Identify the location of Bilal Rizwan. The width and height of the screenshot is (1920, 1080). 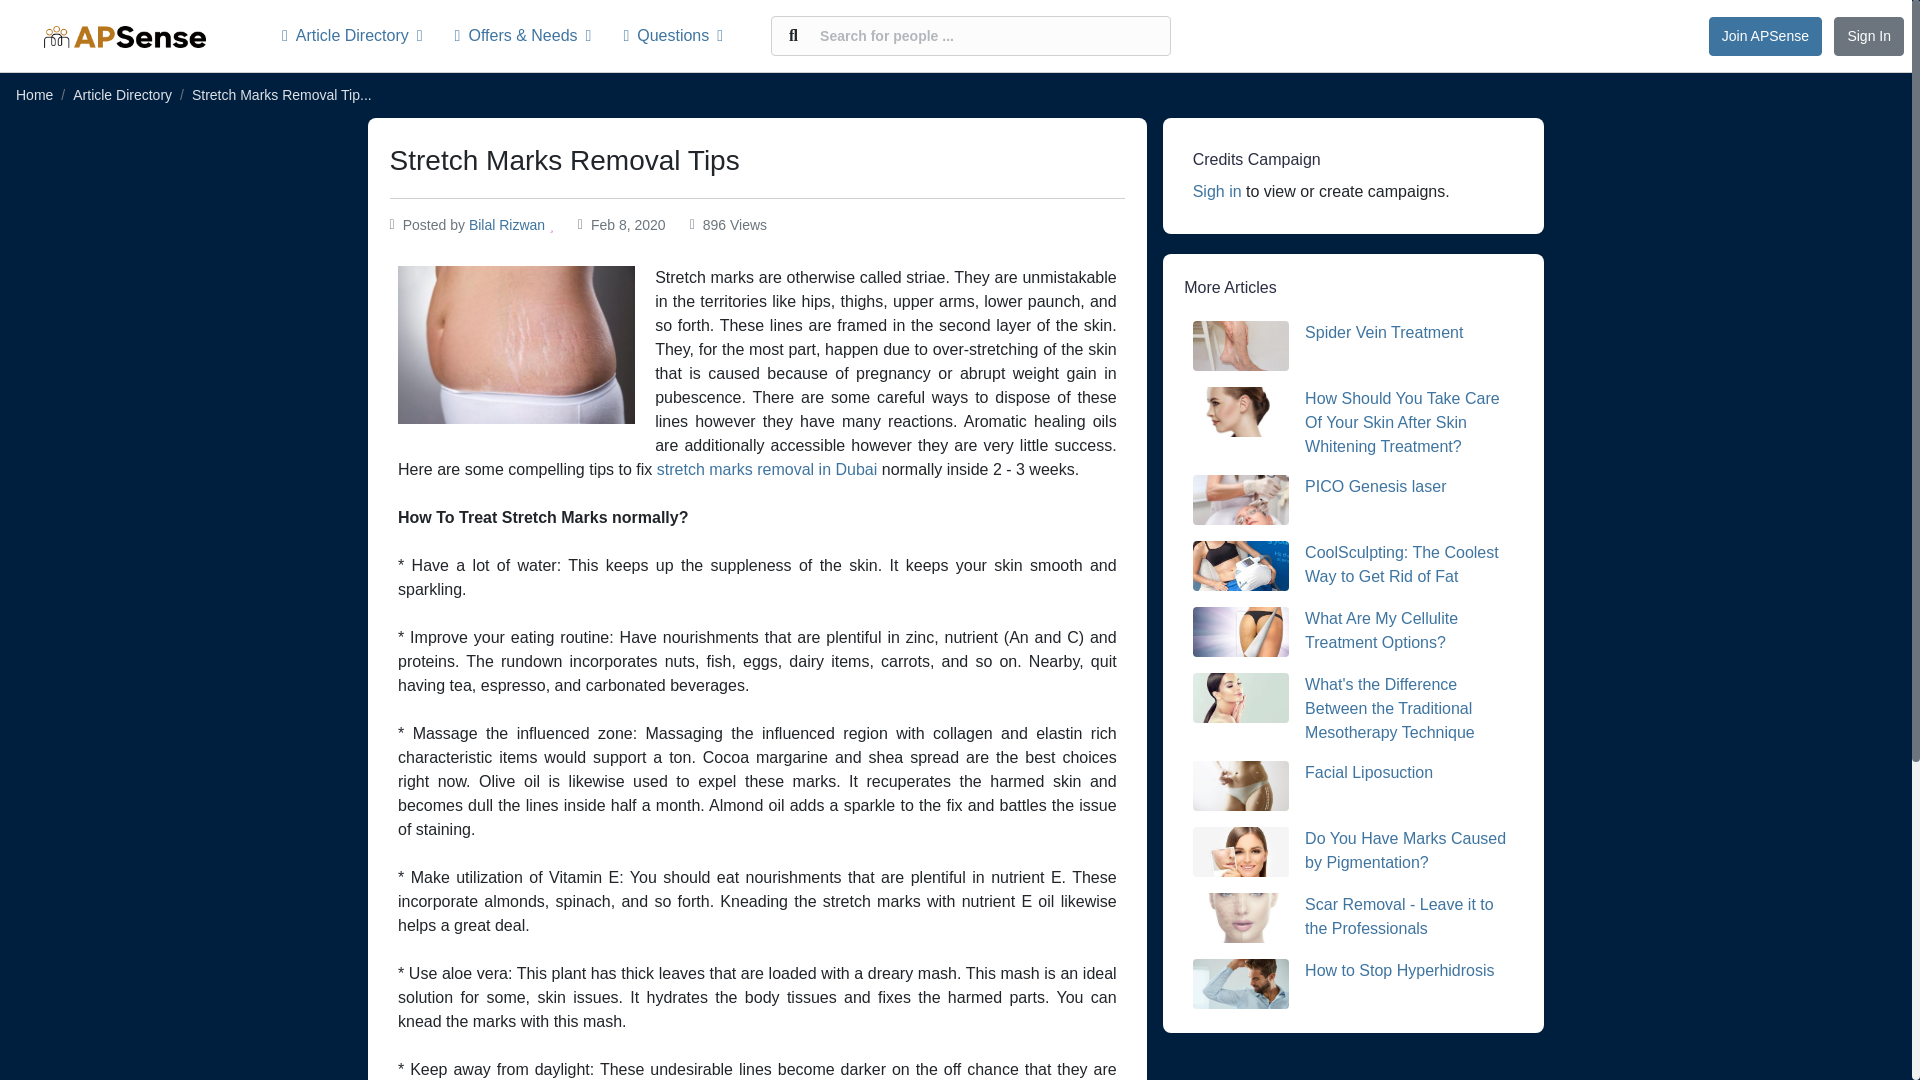
(506, 225).